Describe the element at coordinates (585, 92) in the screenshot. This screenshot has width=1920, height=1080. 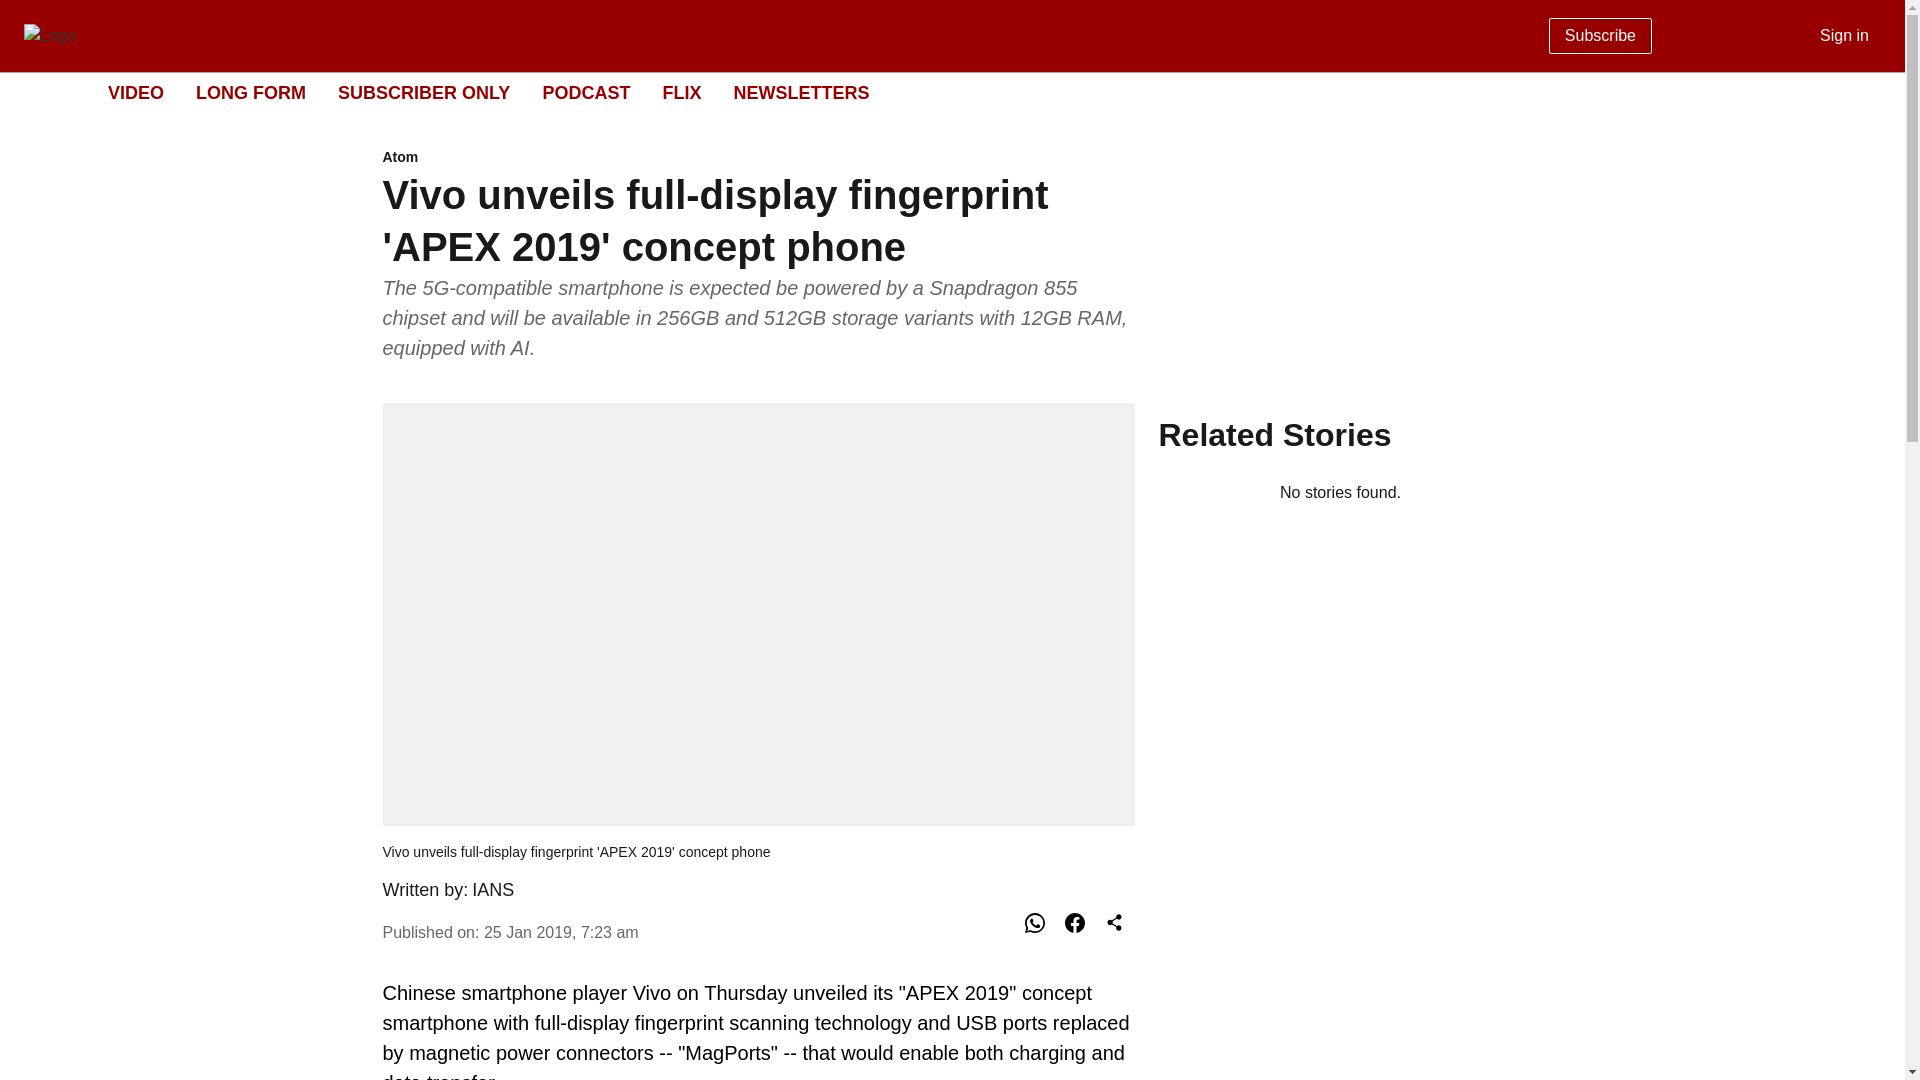
I see `2019-01-25 07:23` at that location.